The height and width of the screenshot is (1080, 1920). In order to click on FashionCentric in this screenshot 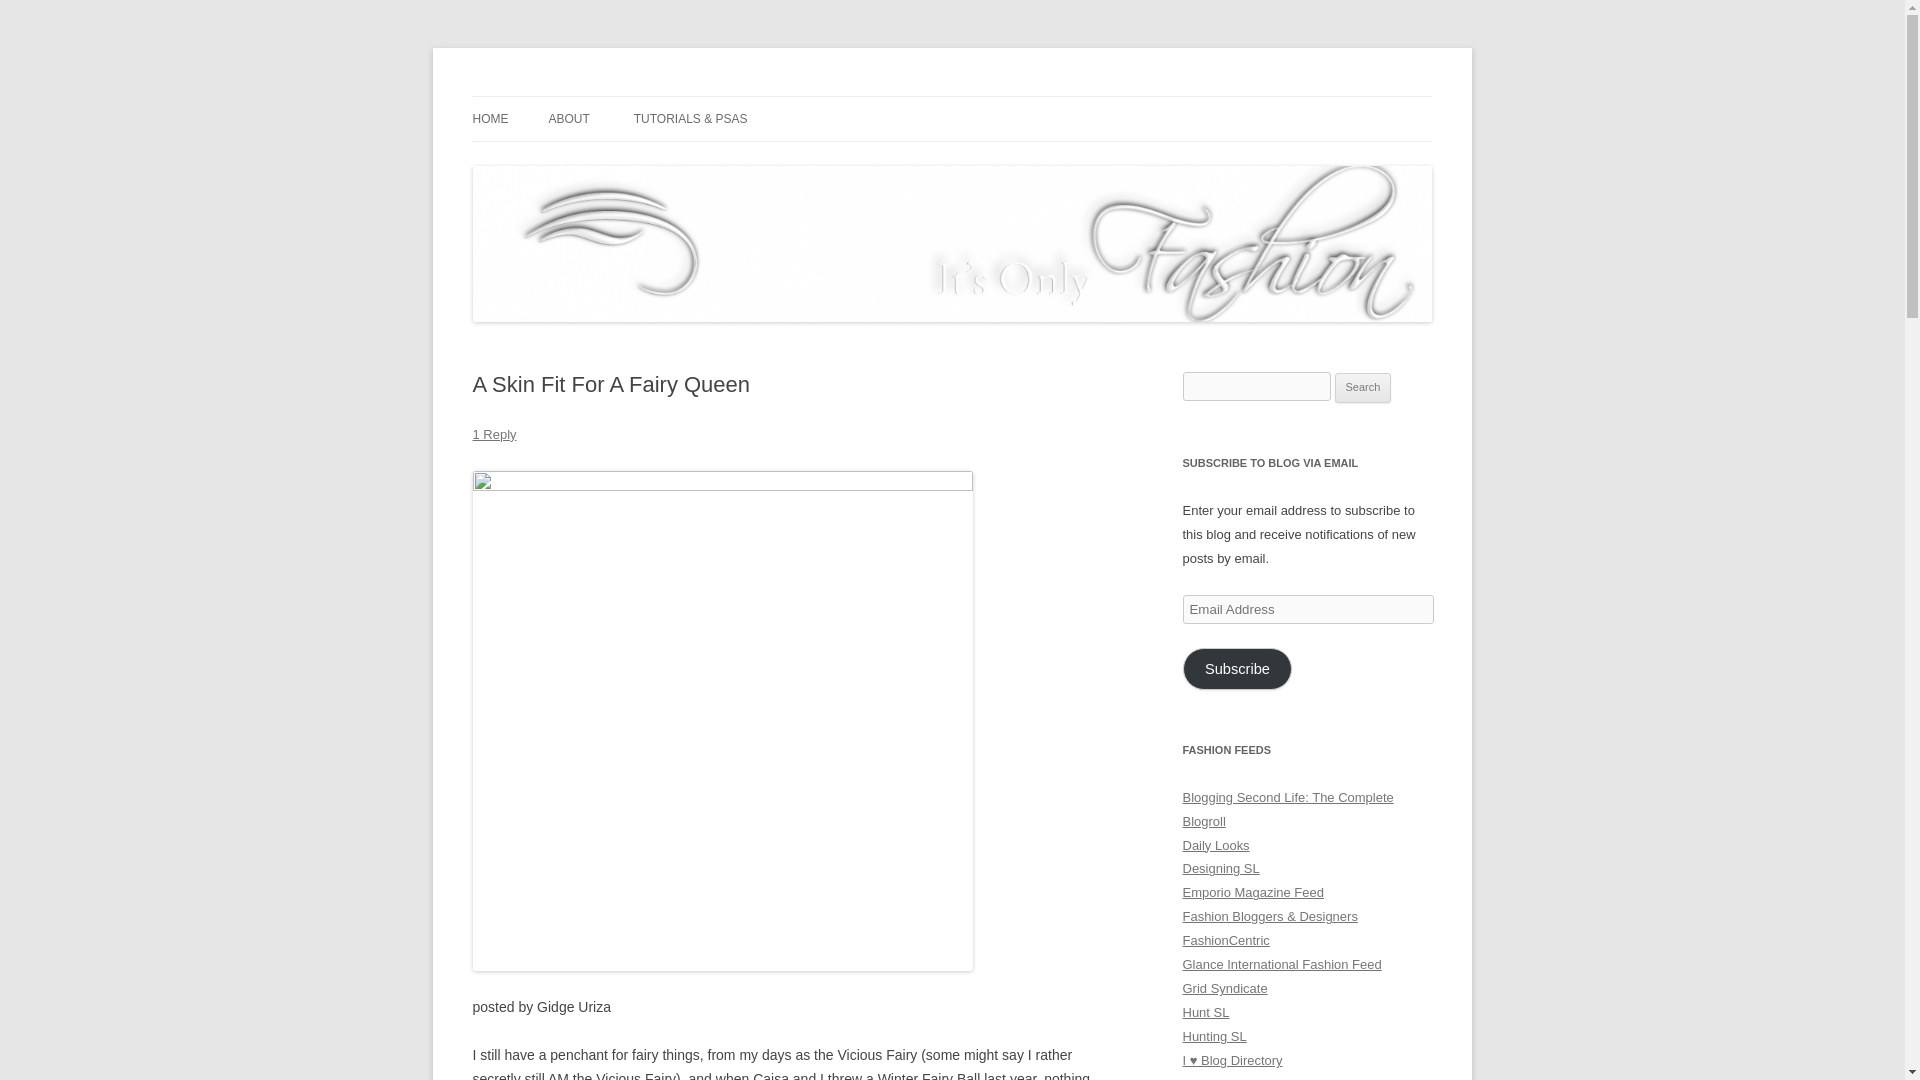, I will do `click(1226, 940)`.